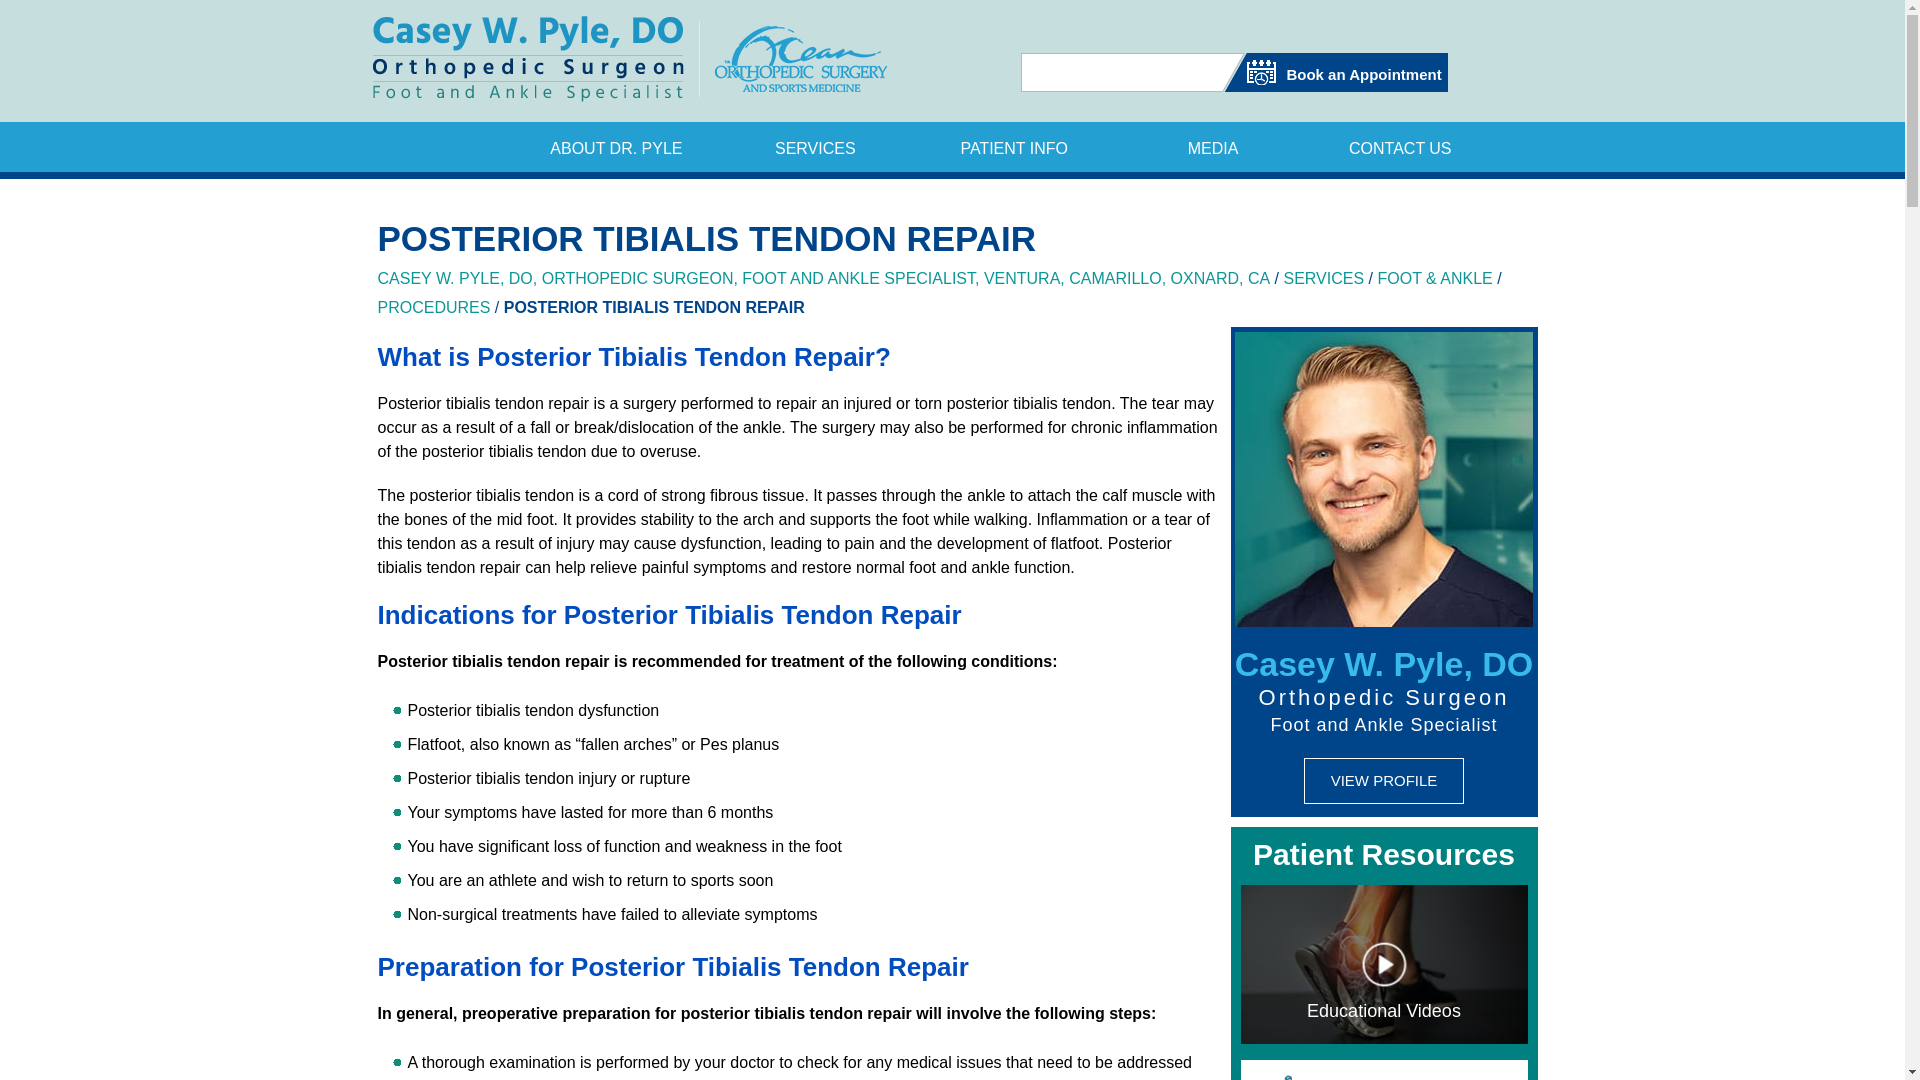 Image resolution: width=1920 pixels, height=1080 pixels. What do you see at coordinates (1400, 146) in the screenshot?
I see `CONTACT US` at bounding box center [1400, 146].